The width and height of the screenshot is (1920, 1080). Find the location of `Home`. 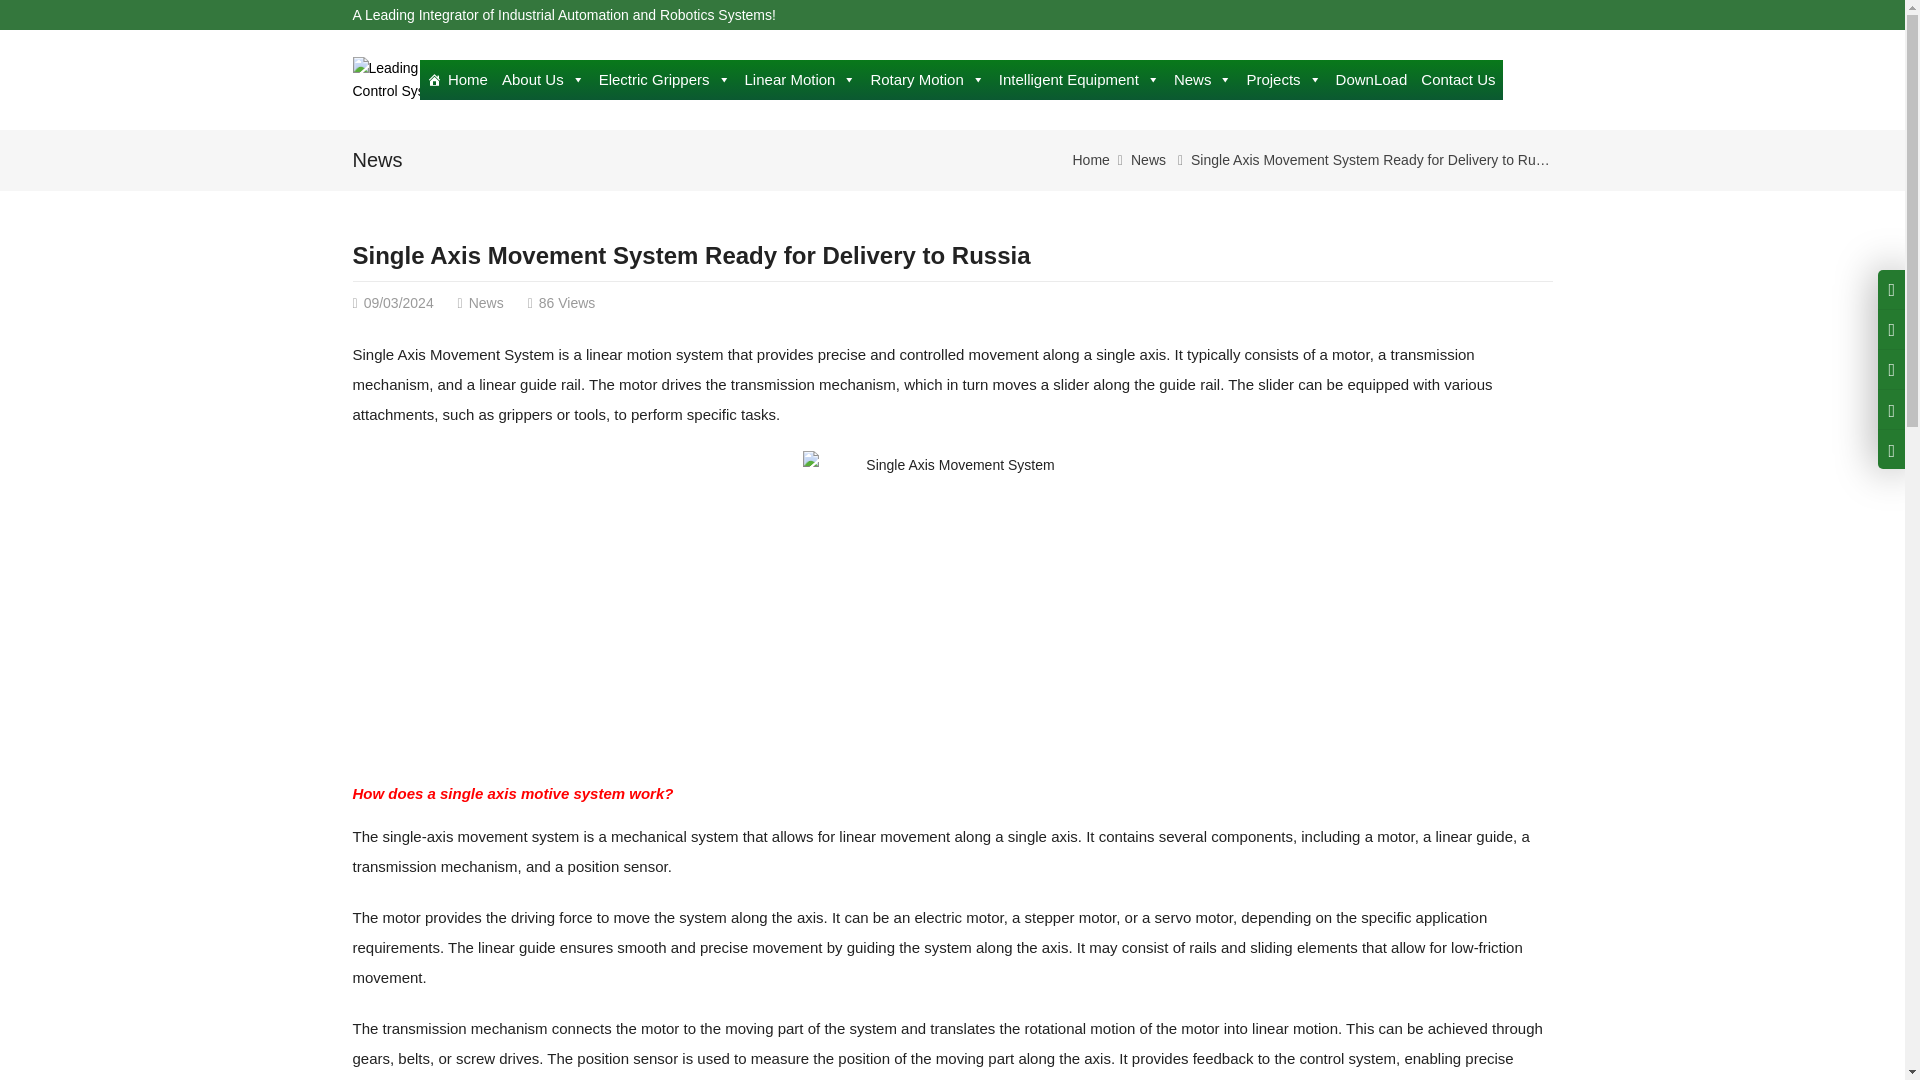

Home is located at coordinates (458, 80).